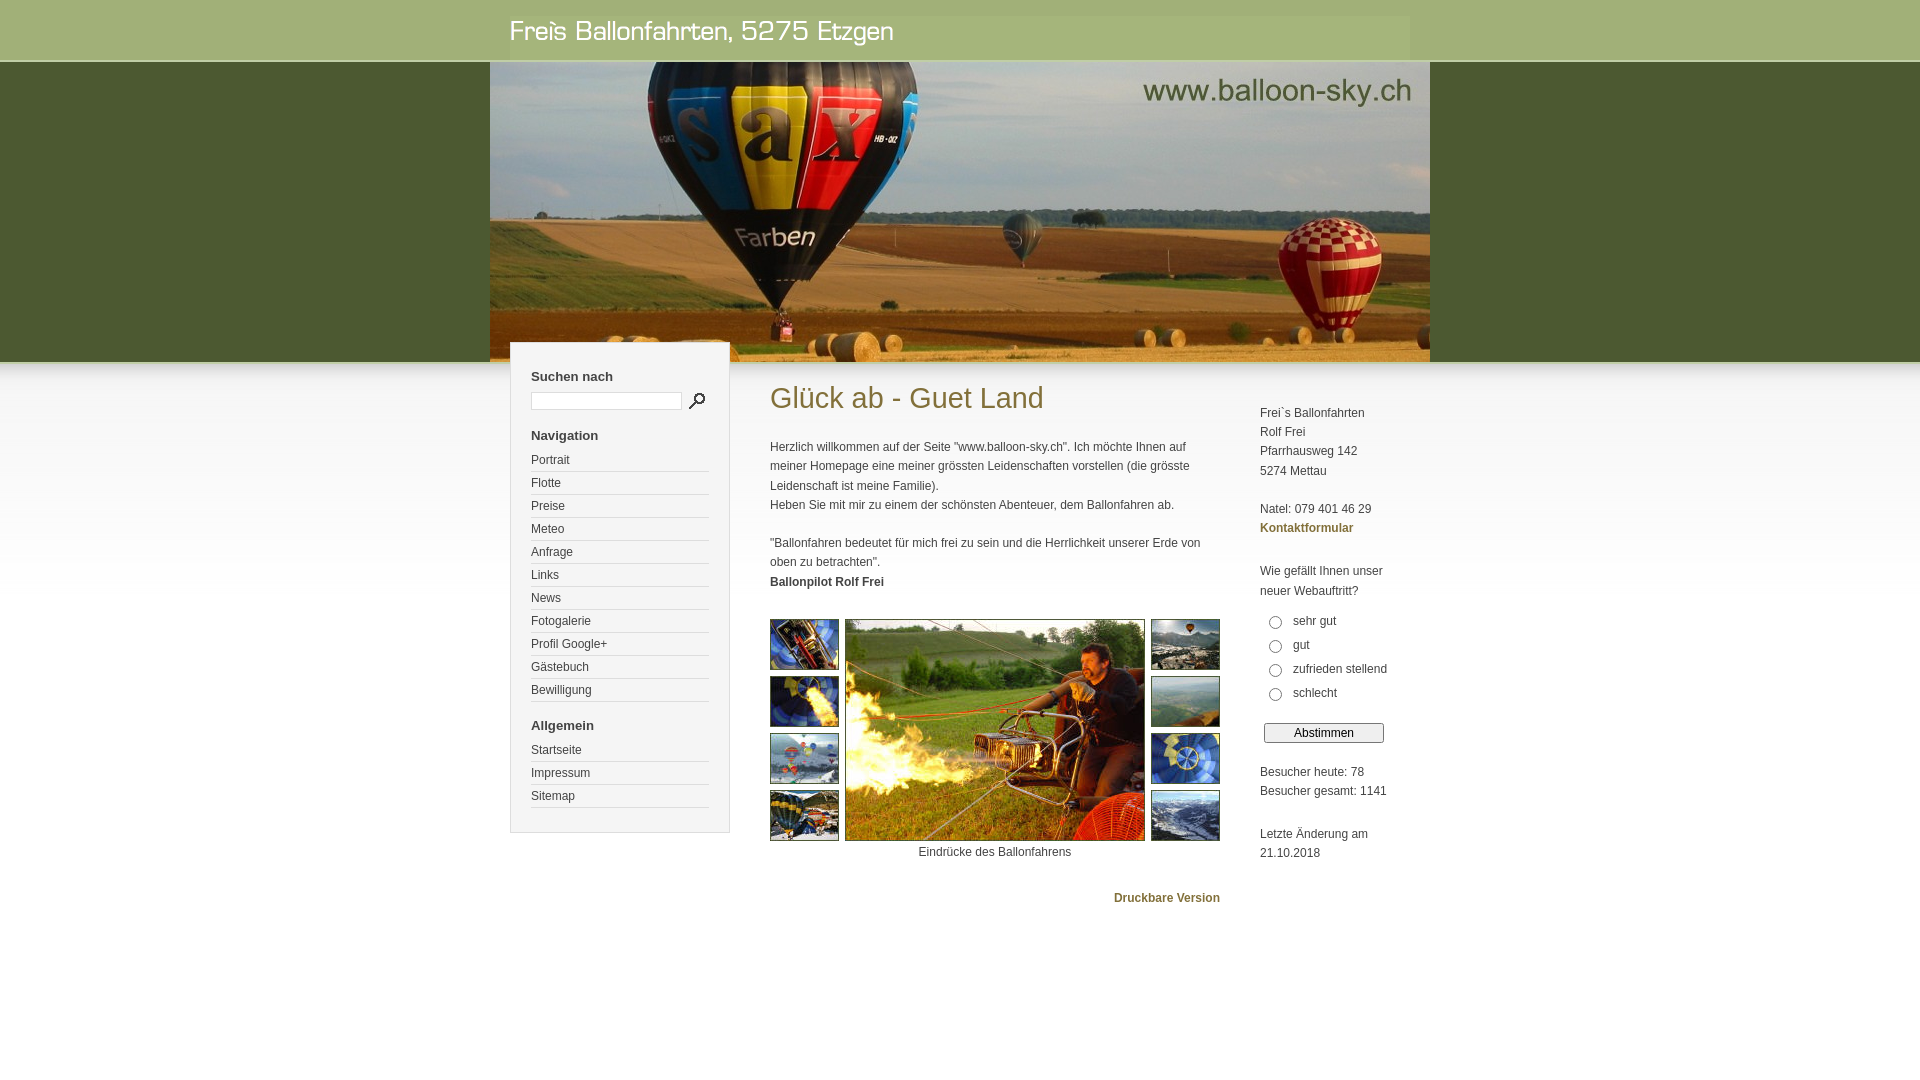  What do you see at coordinates (620, 506) in the screenshot?
I see `Preise` at bounding box center [620, 506].